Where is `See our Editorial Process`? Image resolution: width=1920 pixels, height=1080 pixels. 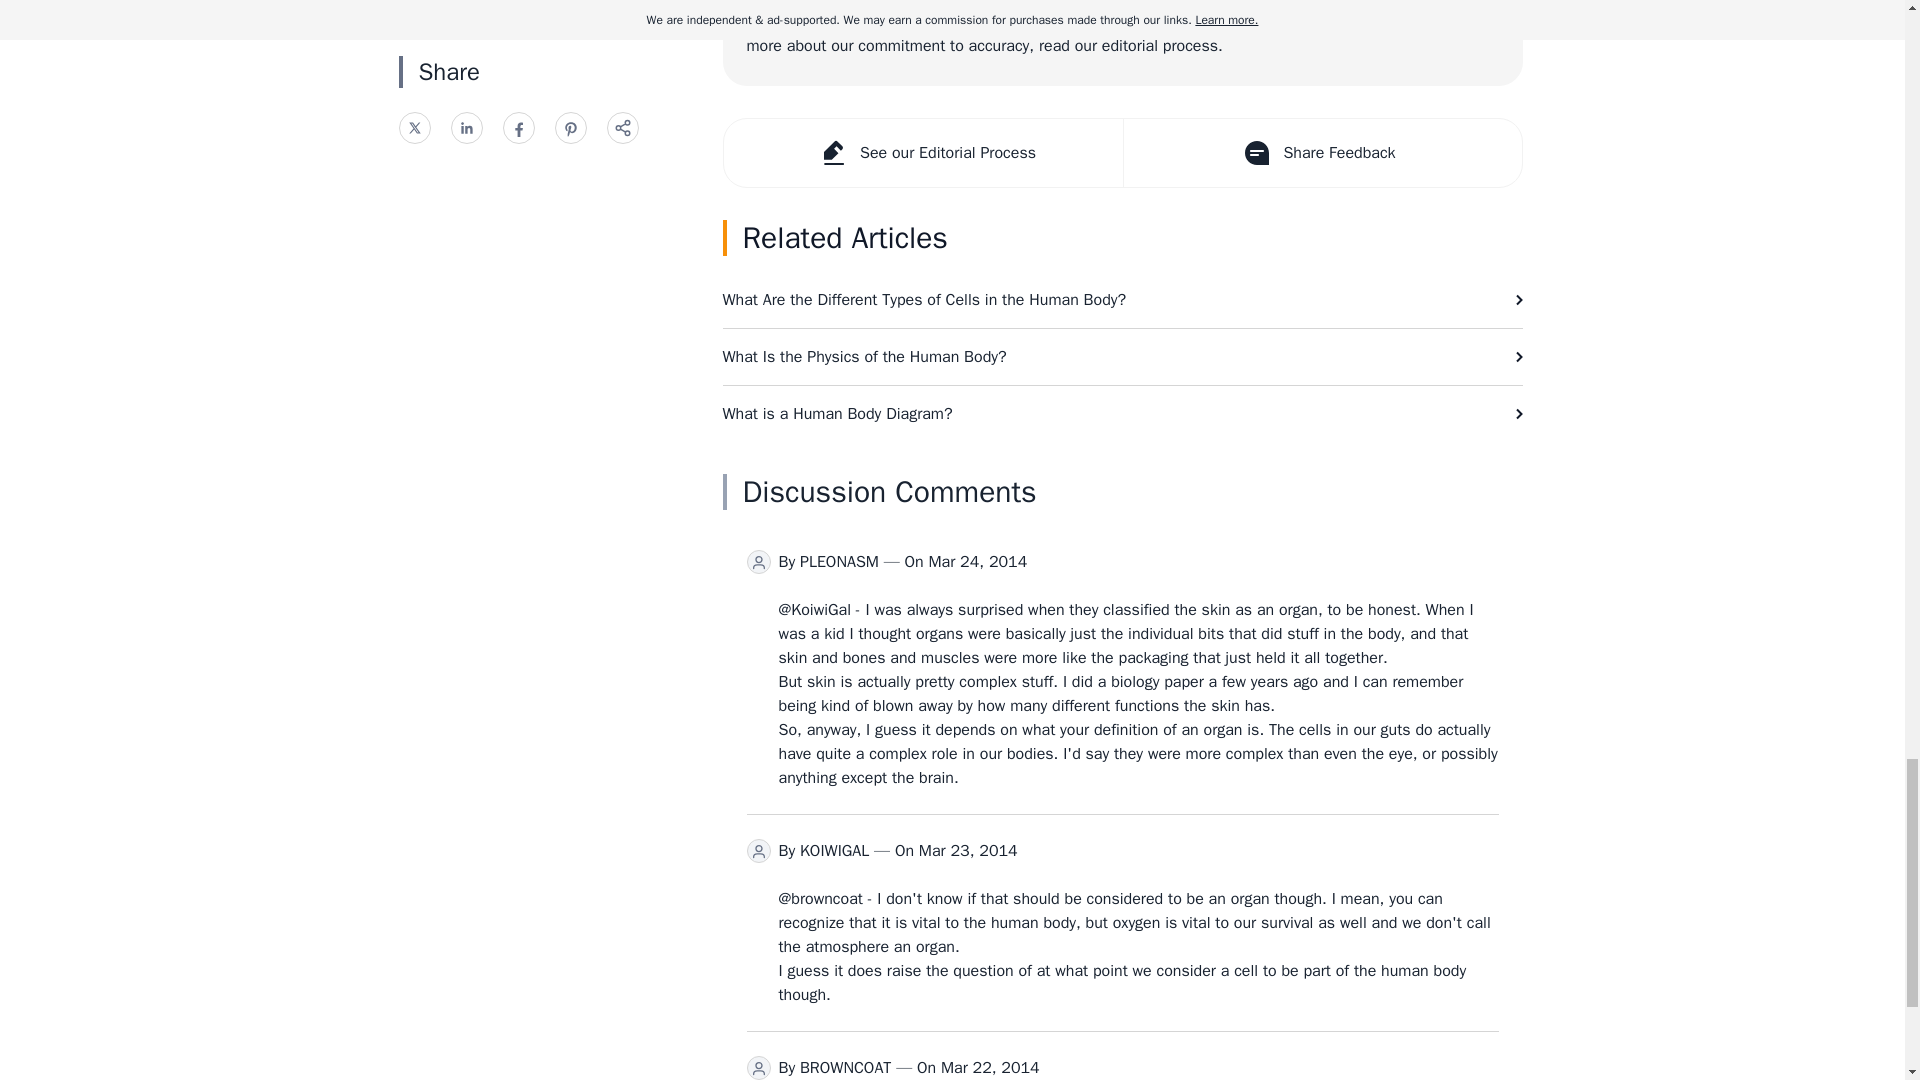 See our Editorial Process is located at coordinates (923, 152).